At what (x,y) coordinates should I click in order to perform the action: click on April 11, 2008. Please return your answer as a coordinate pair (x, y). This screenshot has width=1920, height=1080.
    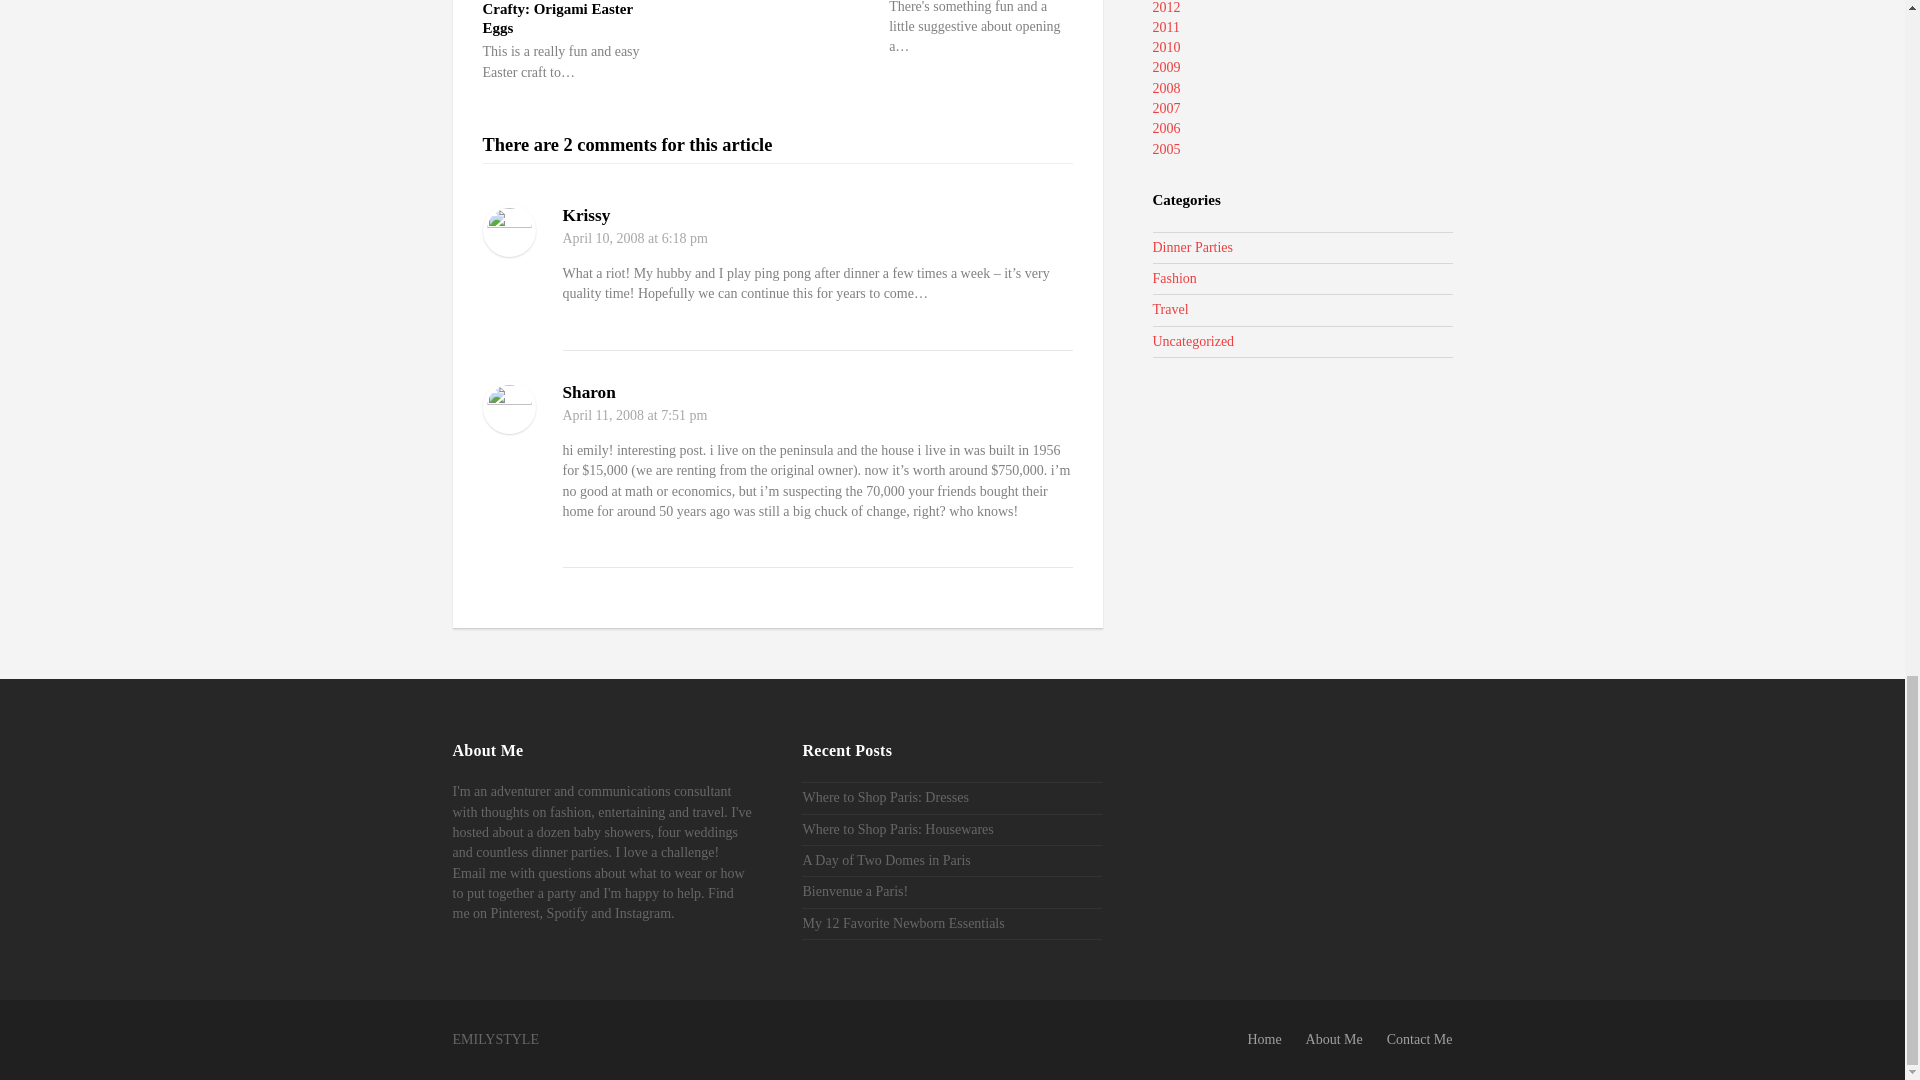
    Looking at the image, I should click on (602, 416).